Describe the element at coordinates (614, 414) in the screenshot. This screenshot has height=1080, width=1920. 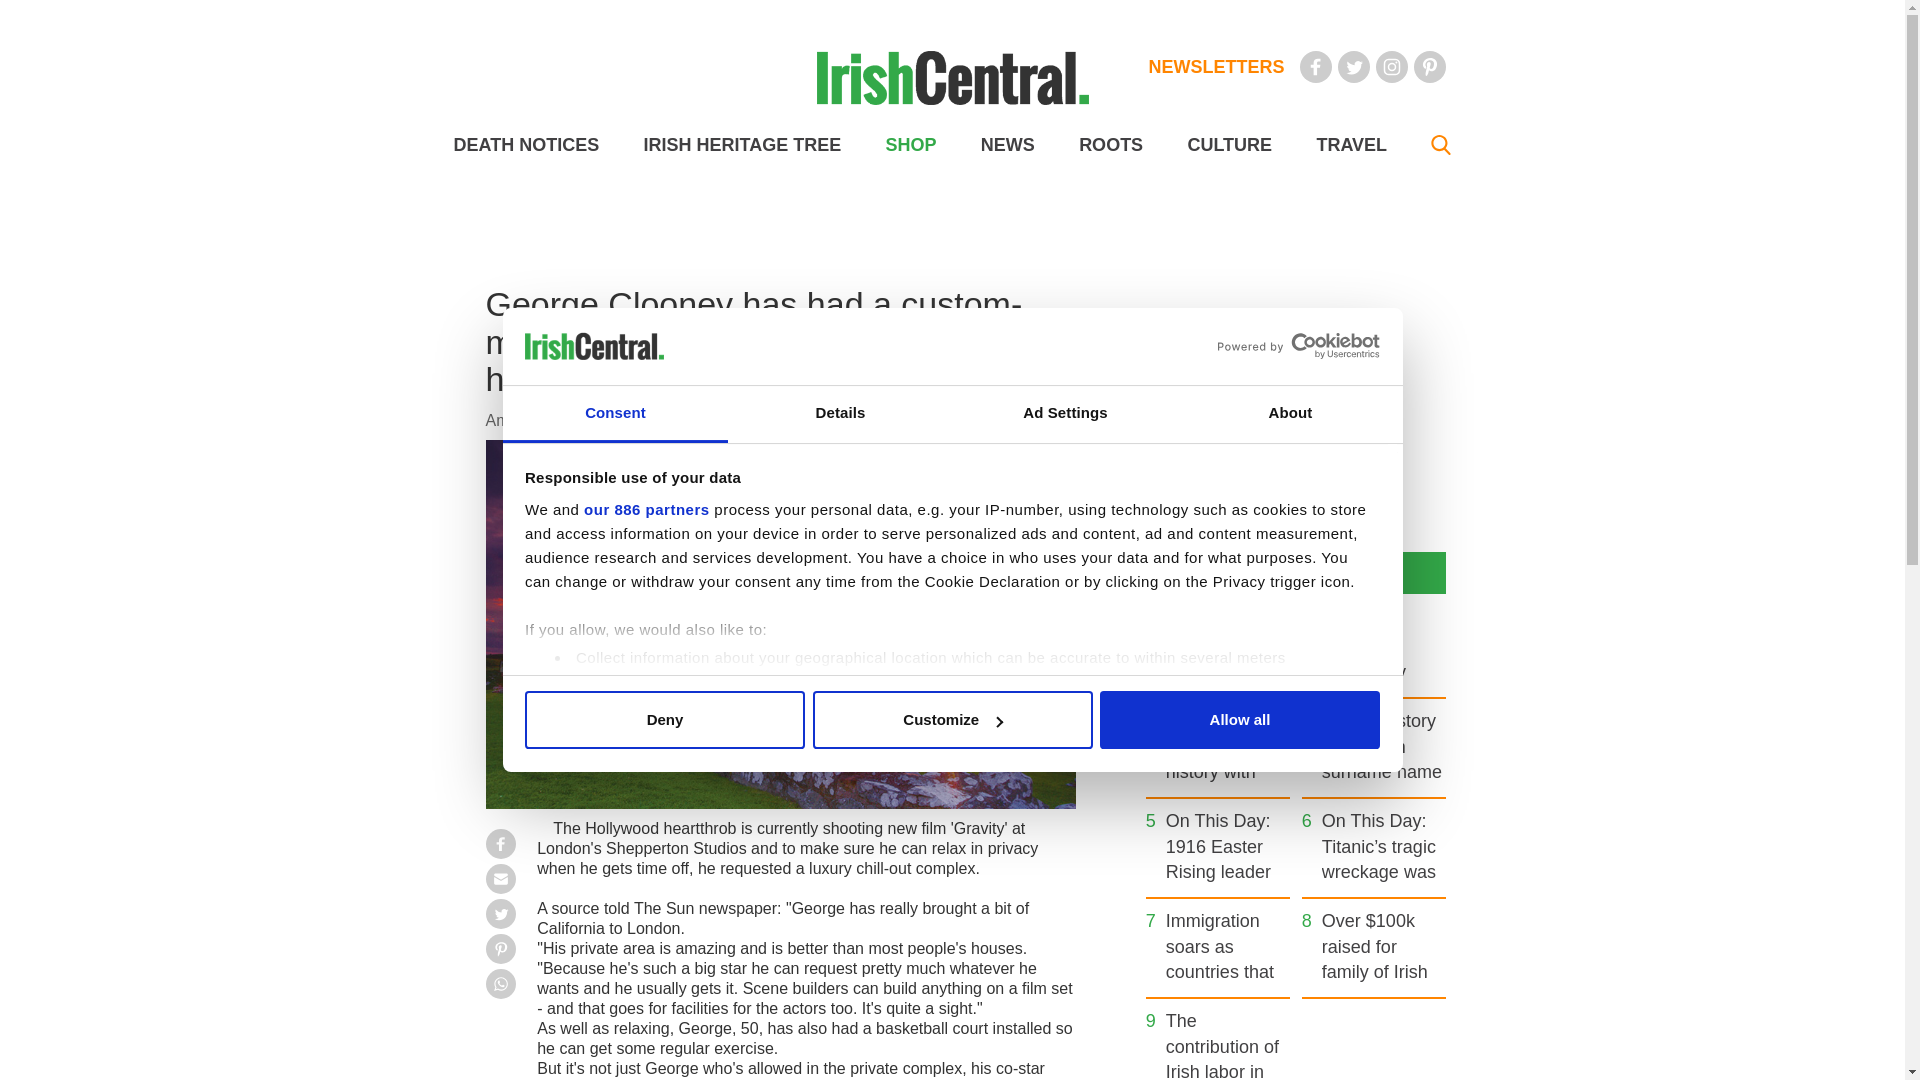
I see `Consent` at that location.